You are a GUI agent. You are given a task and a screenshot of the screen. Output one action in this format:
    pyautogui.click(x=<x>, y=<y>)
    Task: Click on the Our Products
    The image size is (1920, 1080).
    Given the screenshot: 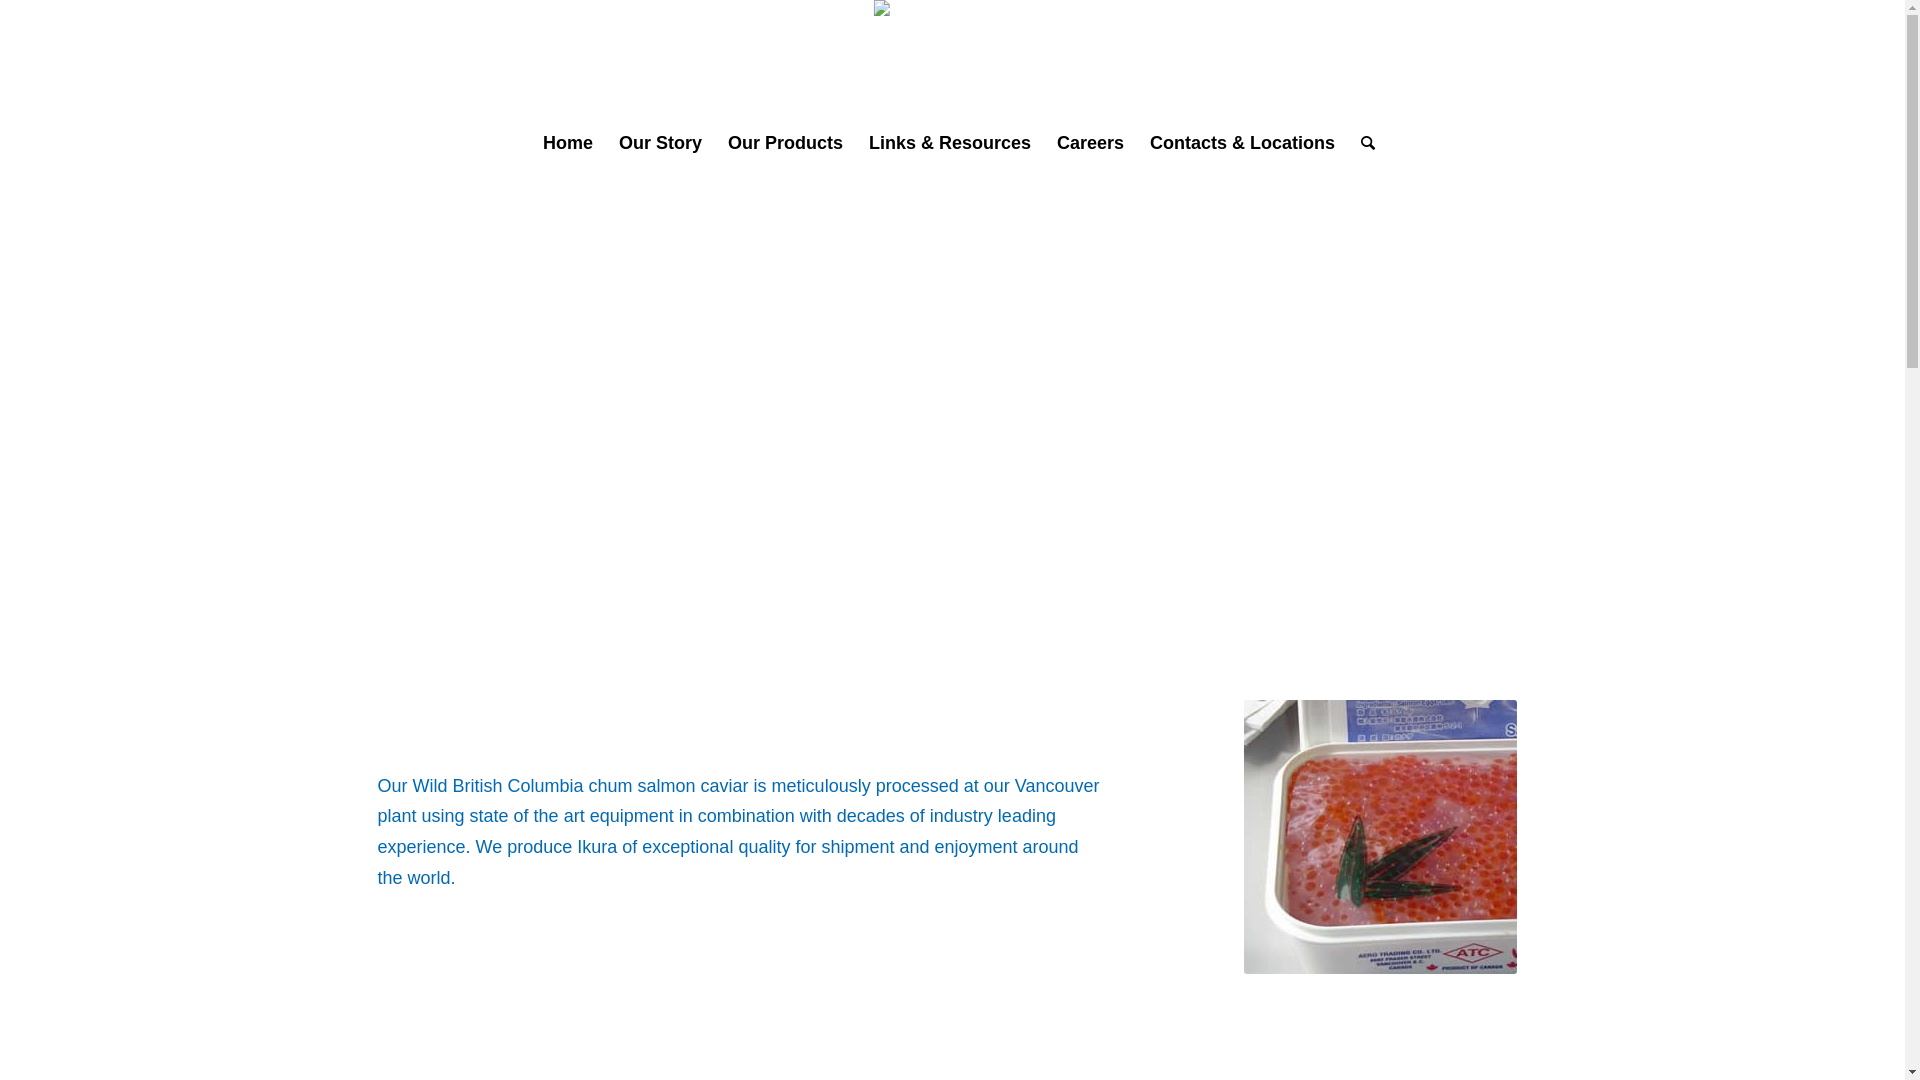 What is the action you would take?
    pyautogui.click(x=786, y=143)
    